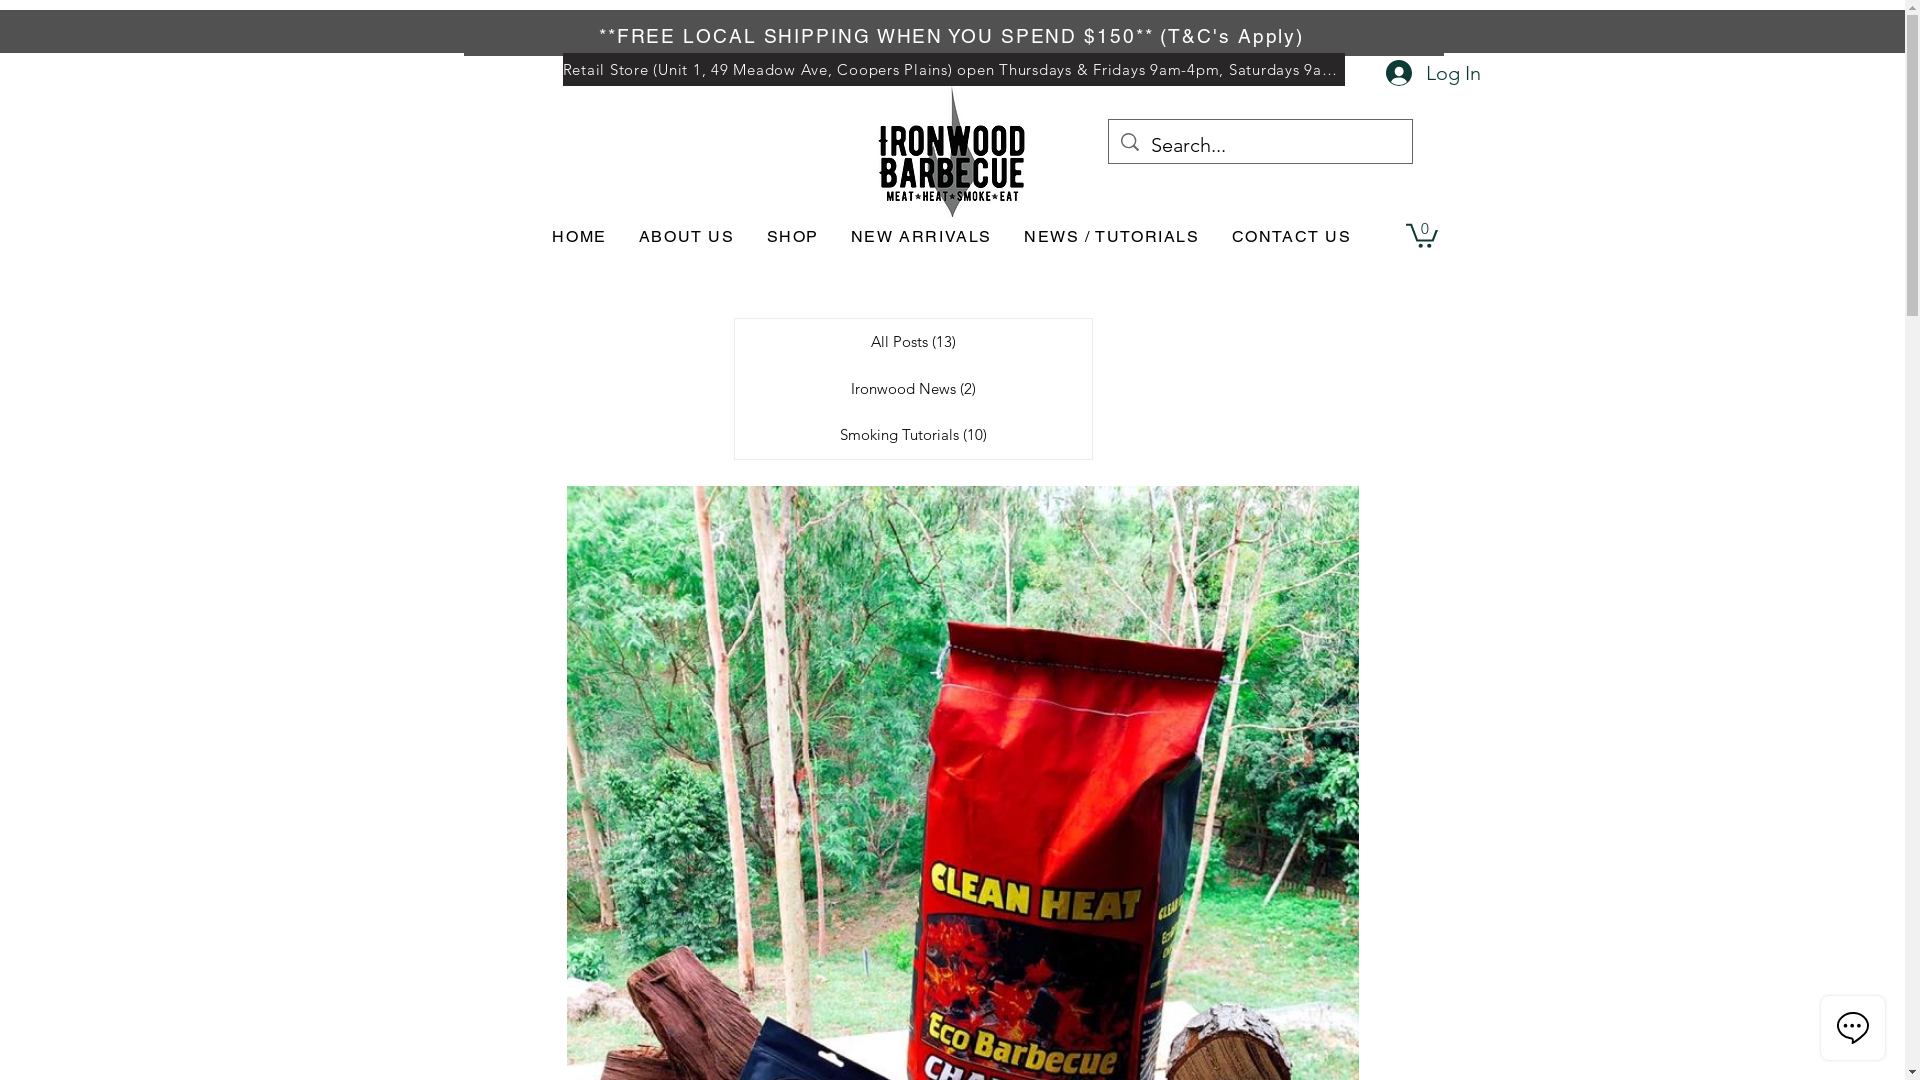 This screenshot has height=1080, width=1920. What do you see at coordinates (1432, 74) in the screenshot?
I see `Log In` at bounding box center [1432, 74].